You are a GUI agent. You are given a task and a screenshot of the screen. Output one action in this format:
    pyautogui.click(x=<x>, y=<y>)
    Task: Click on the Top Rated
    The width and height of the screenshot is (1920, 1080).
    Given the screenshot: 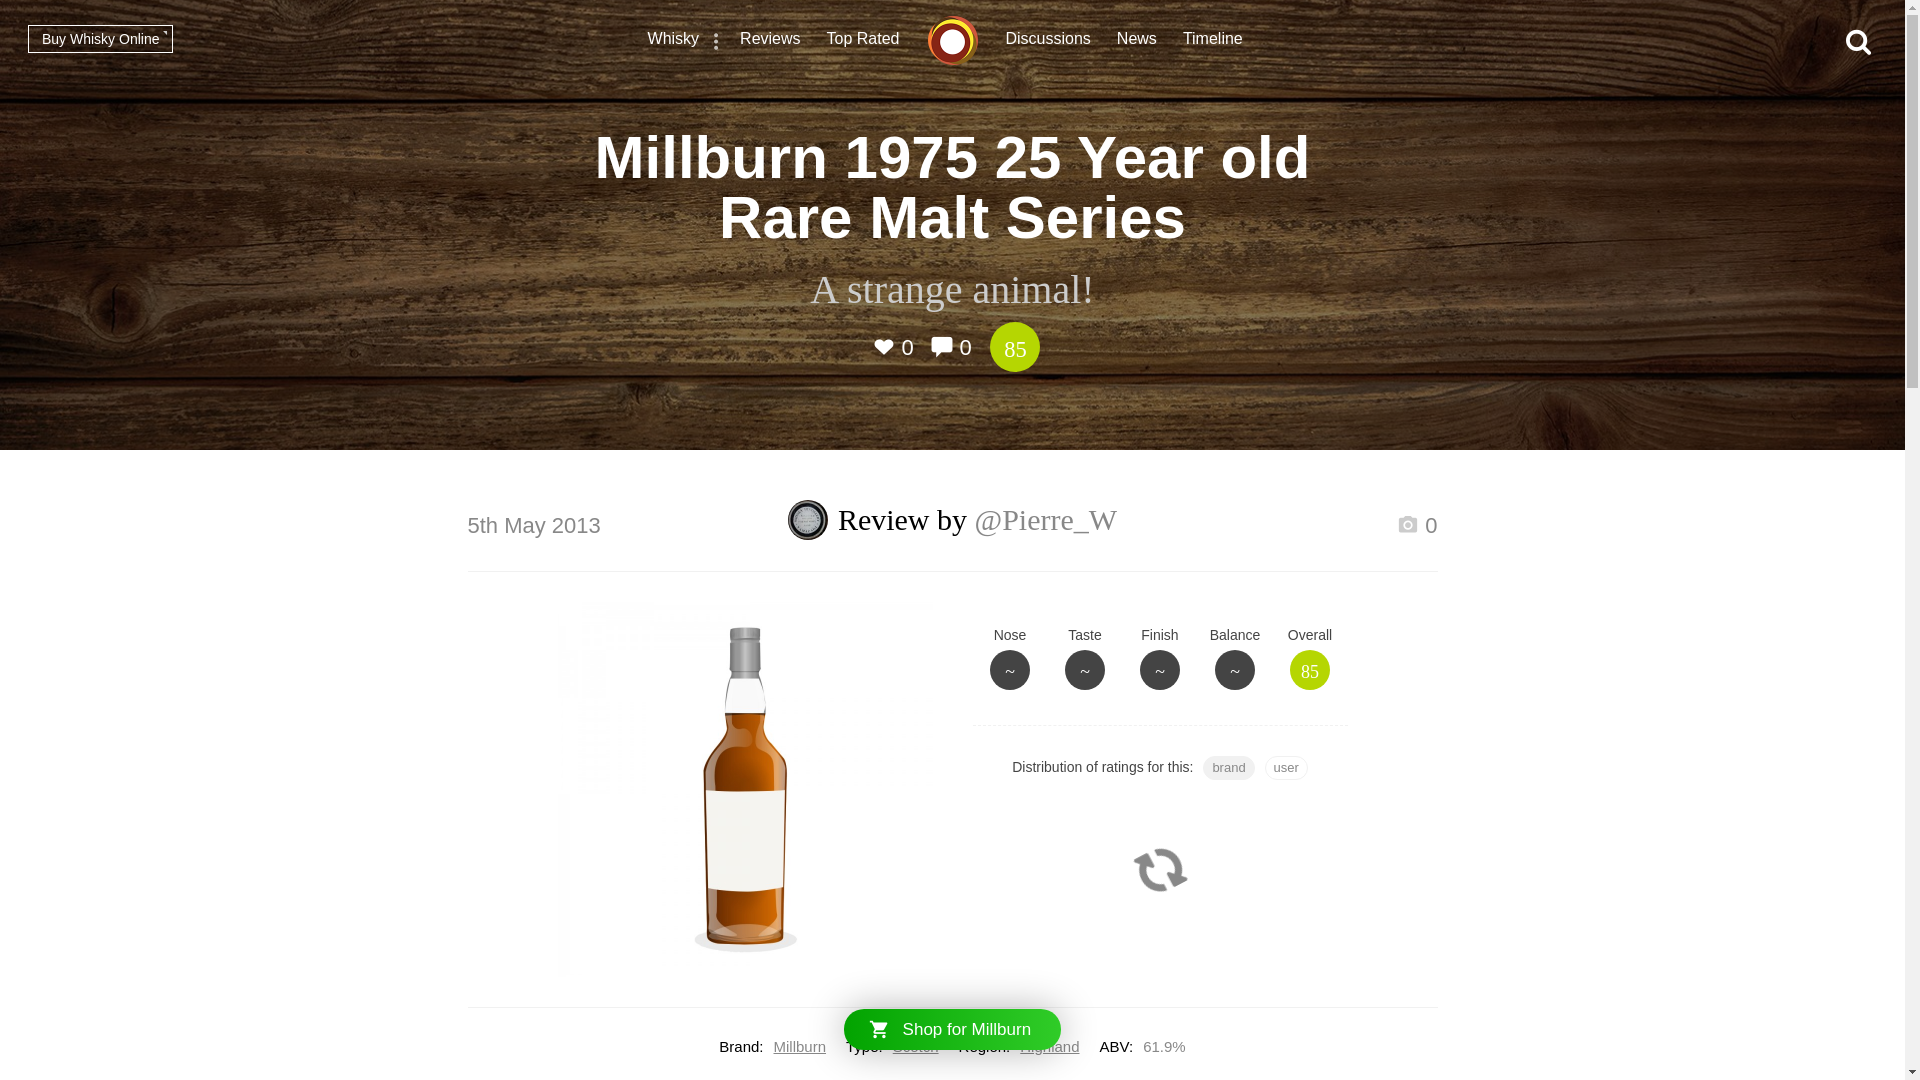 What is the action you would take?
    pyautogui.click(x=864, y=41)
    